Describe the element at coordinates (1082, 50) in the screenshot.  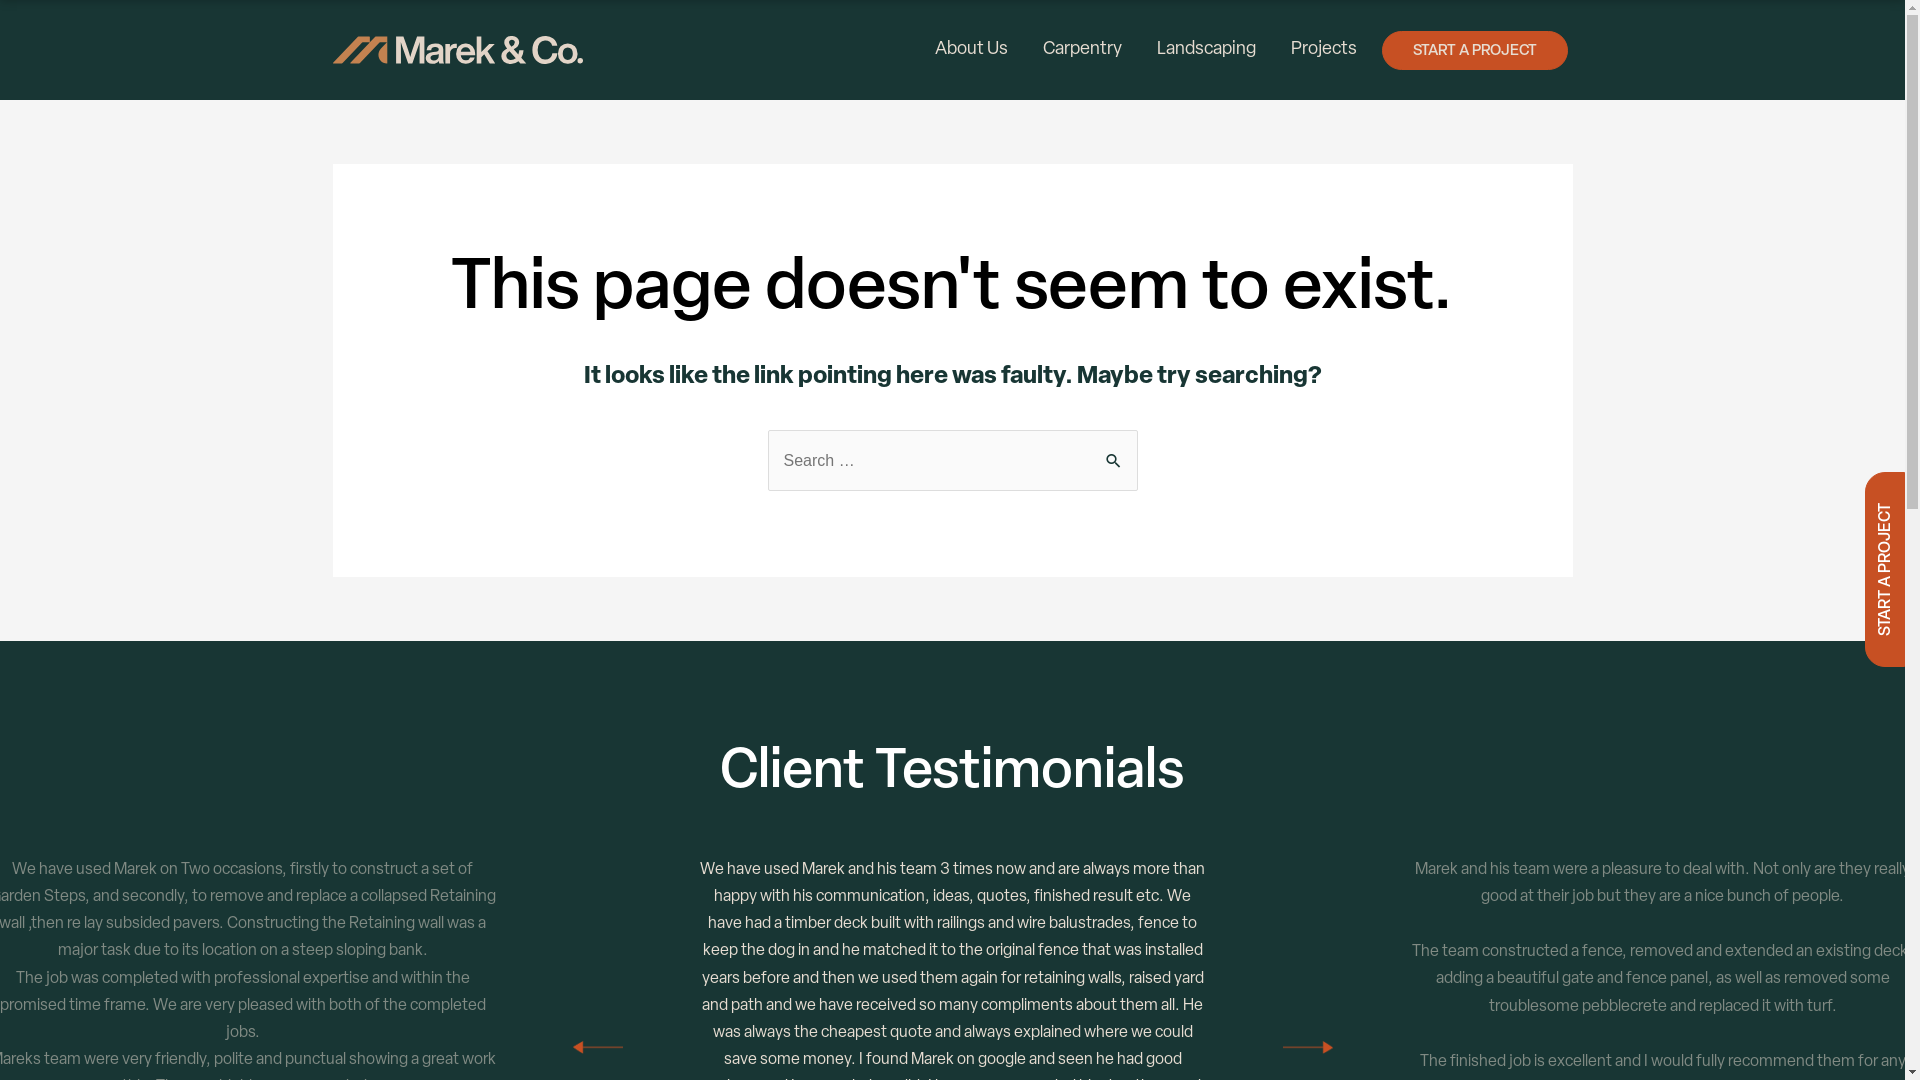
I see `Carpentry` at that location.